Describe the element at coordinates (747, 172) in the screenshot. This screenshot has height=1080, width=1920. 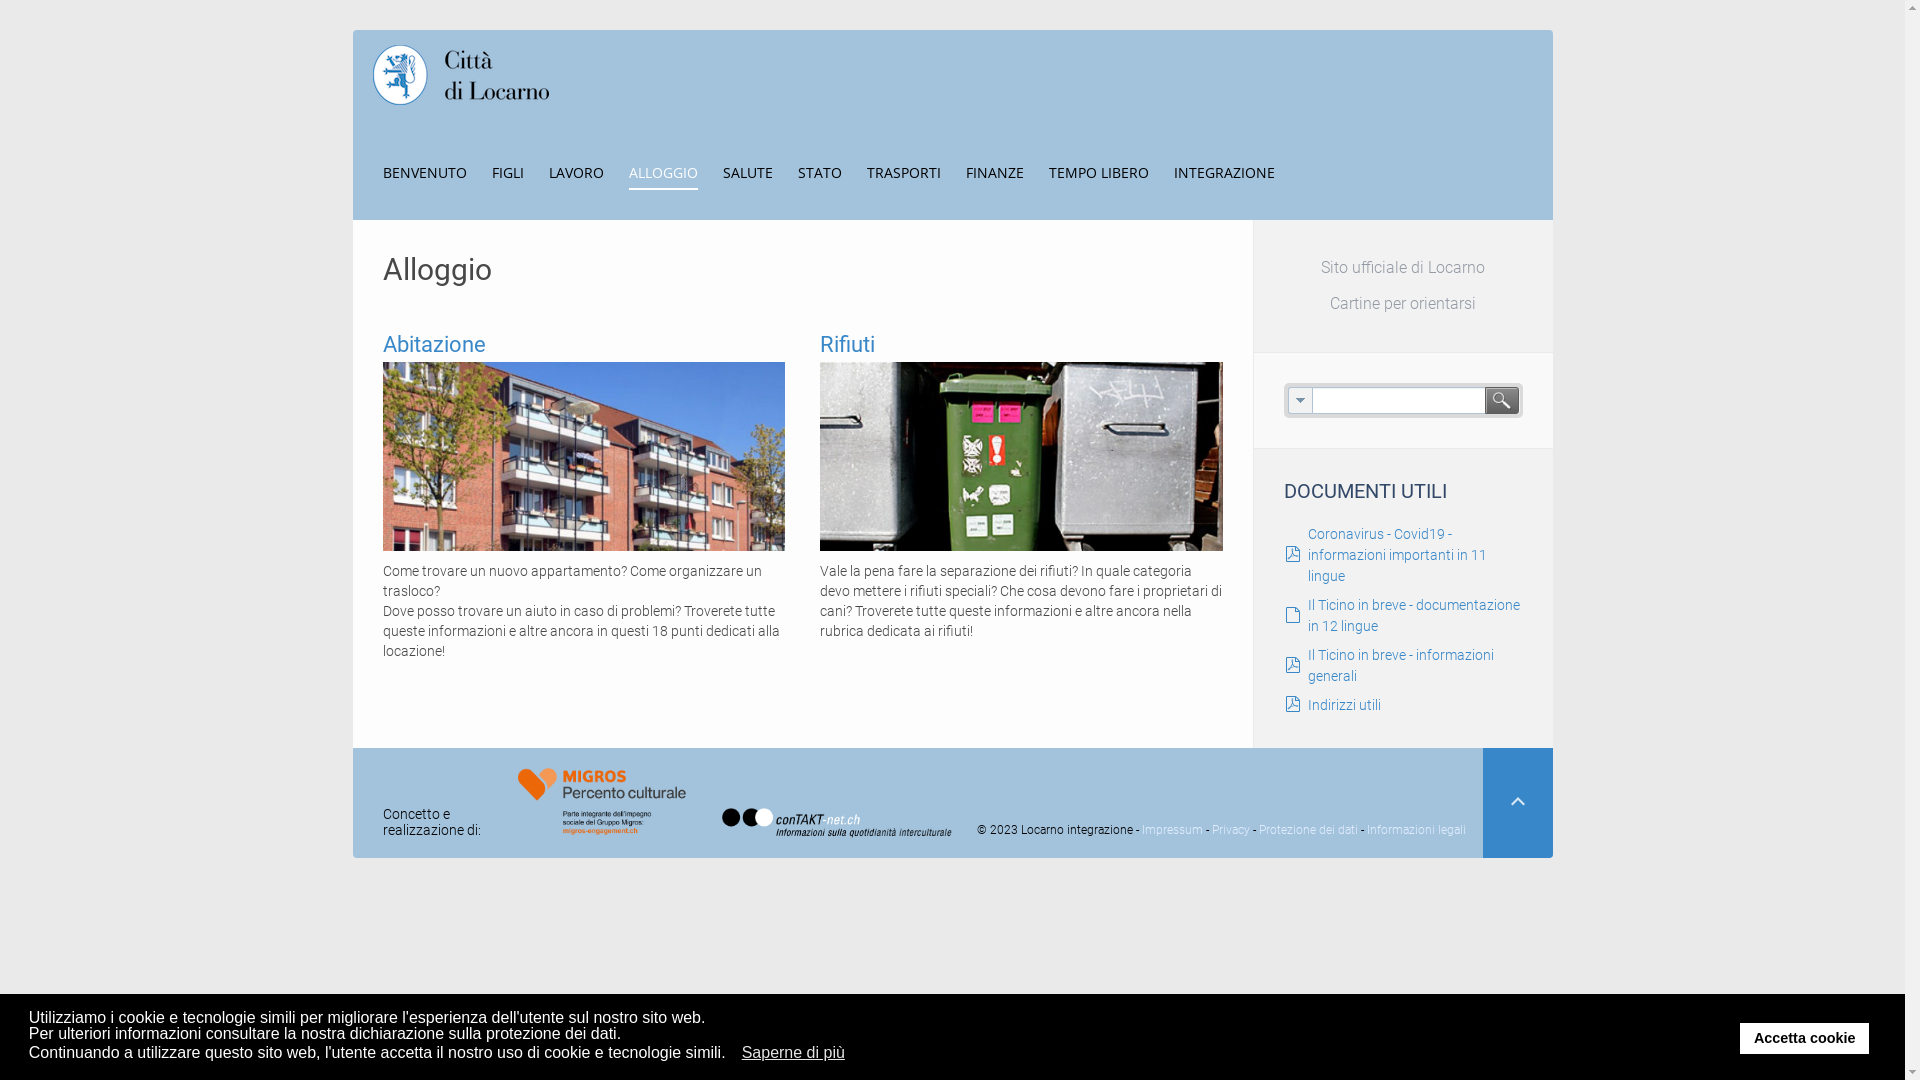
I see `SALUTE` at that location.